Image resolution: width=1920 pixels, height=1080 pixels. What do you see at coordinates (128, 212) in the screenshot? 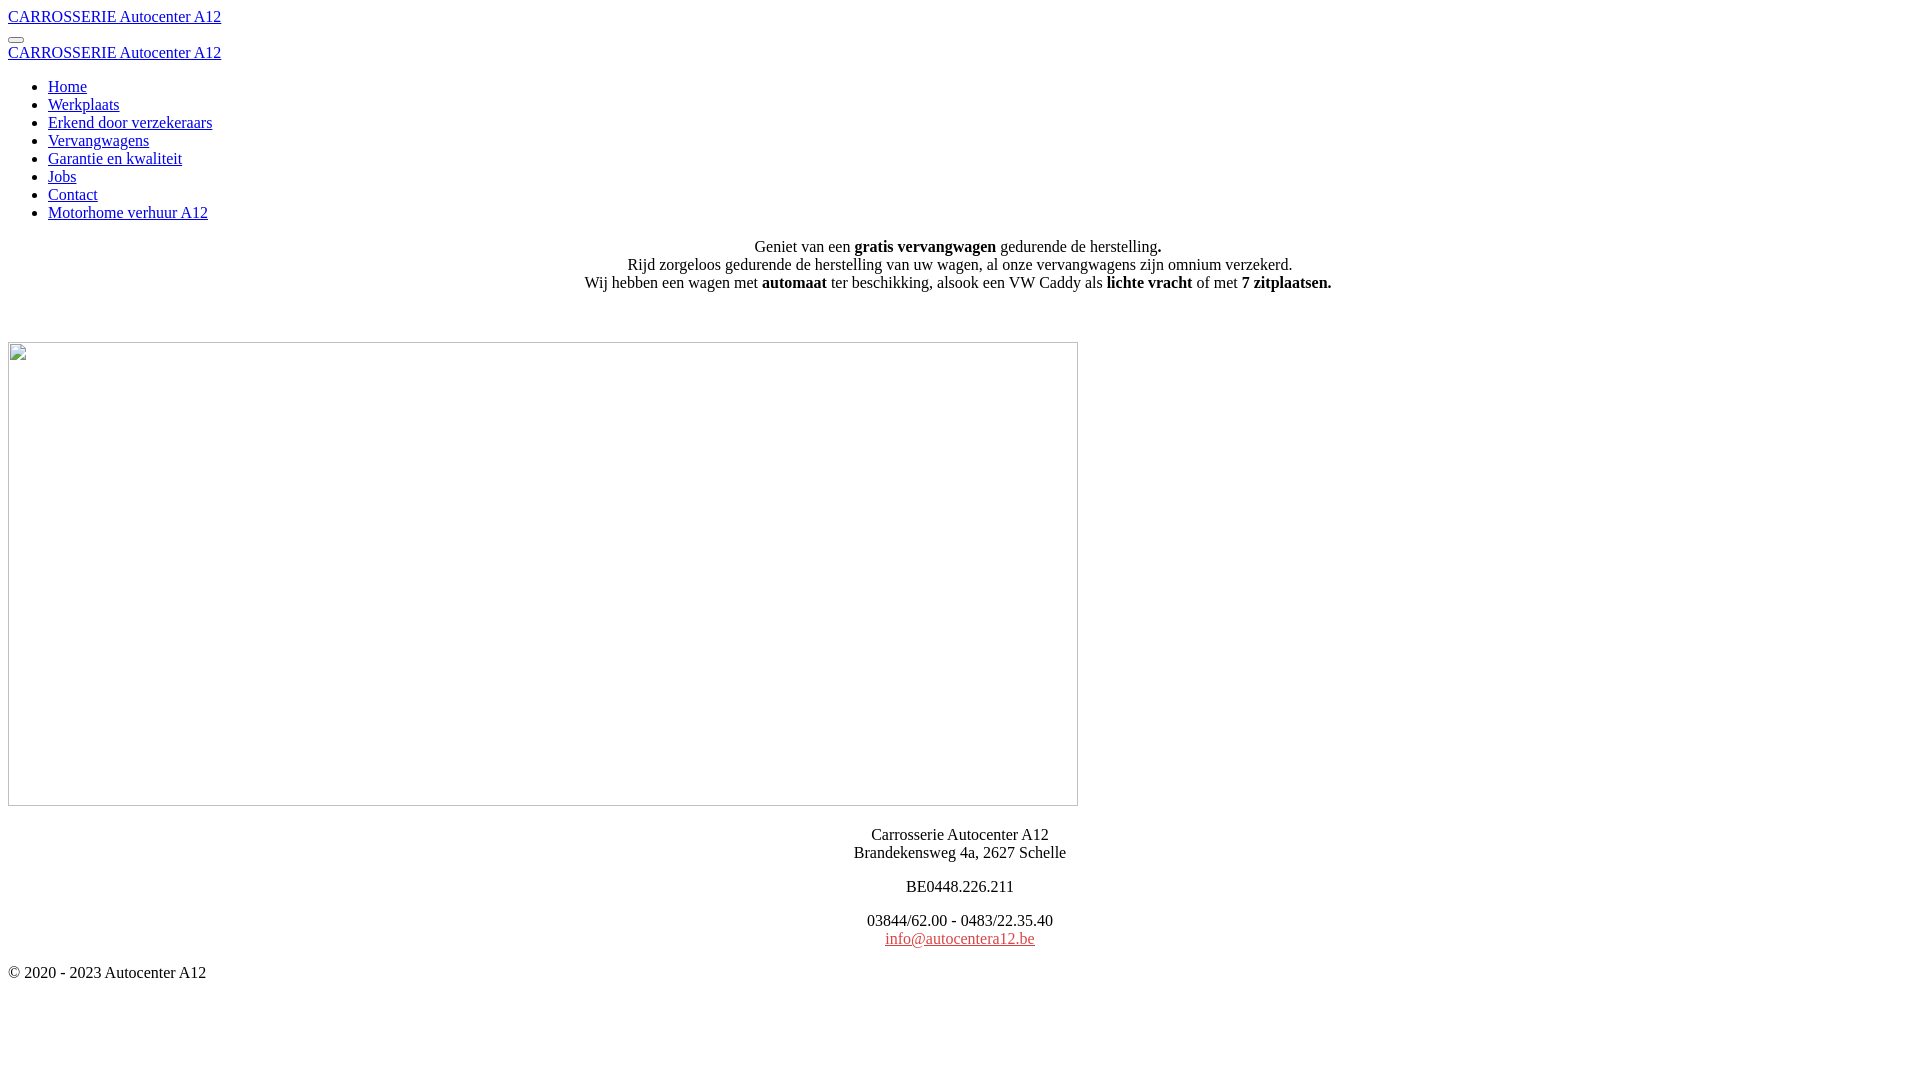
I see `Motorhome verhuur A12` at bounding box center [128, 212].